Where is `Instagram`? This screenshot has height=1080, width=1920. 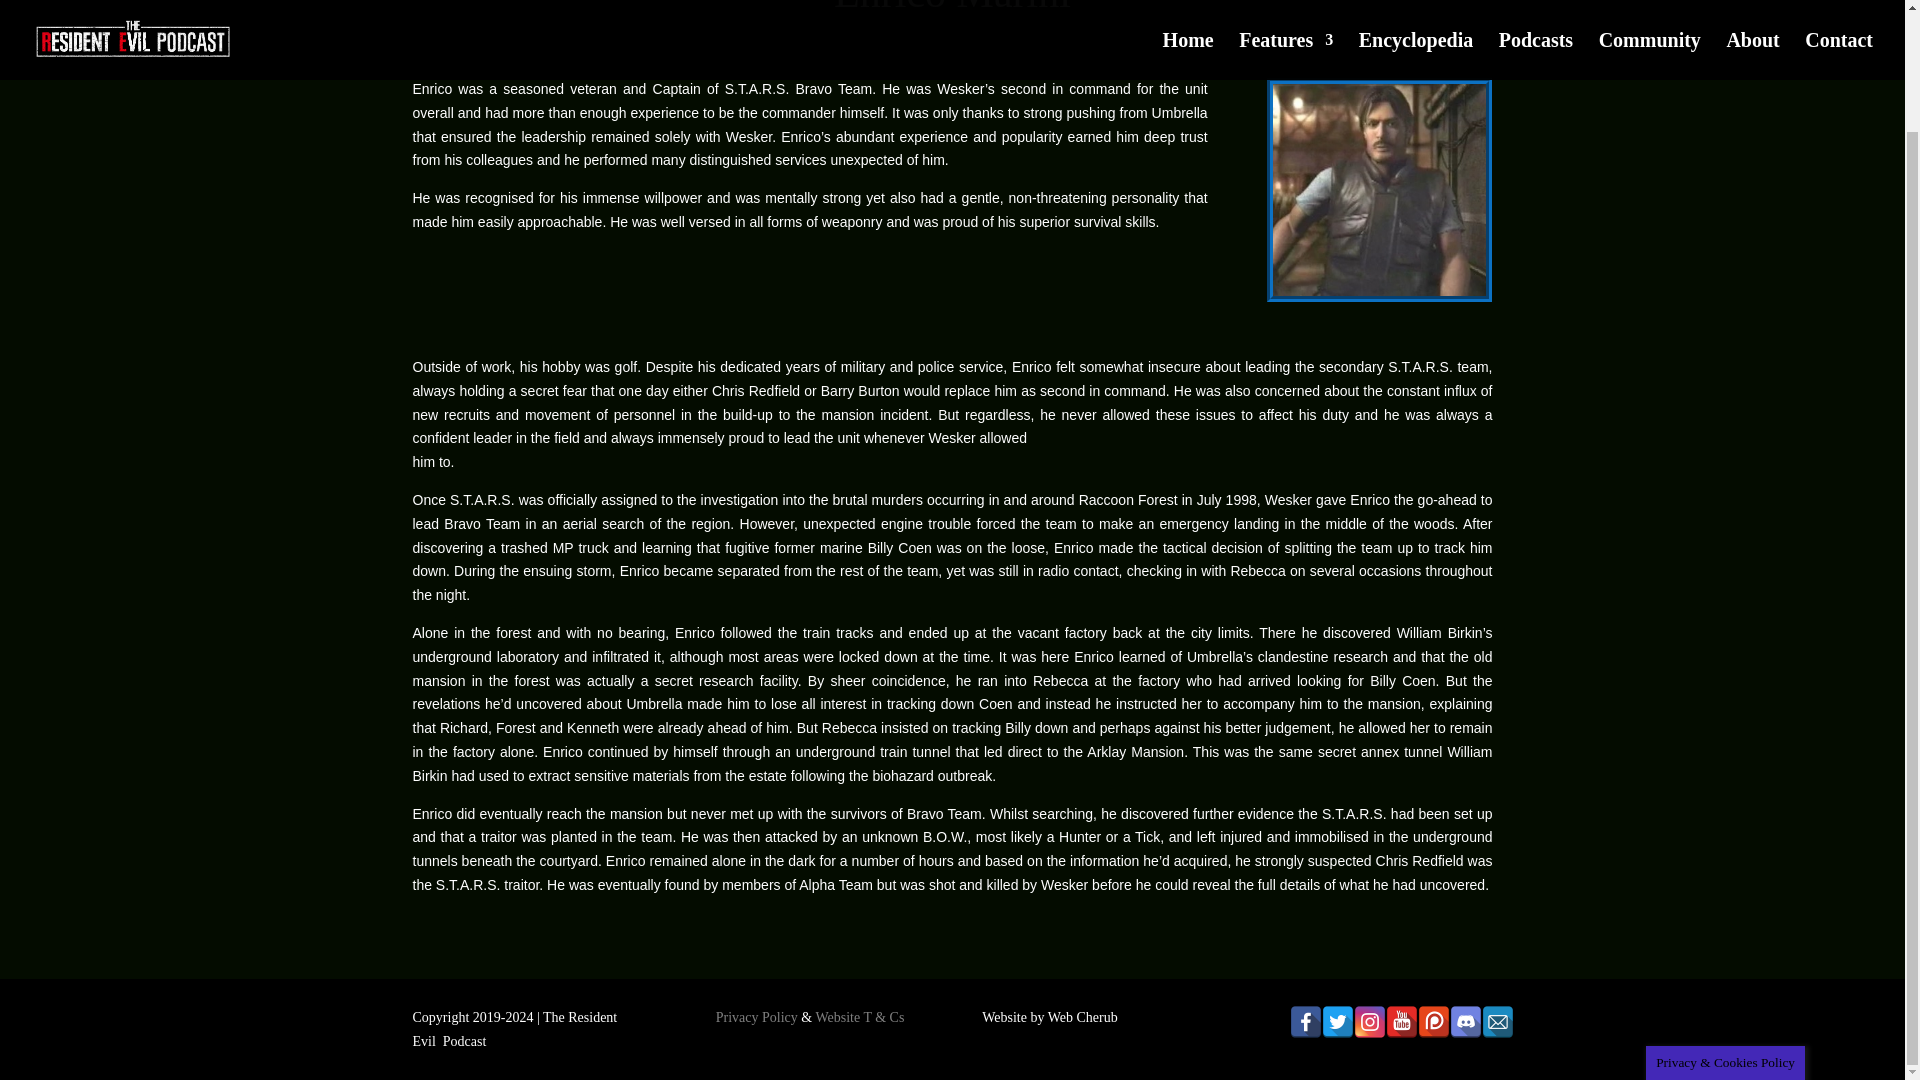
Instagram is located at coordinates (1370, 1021).